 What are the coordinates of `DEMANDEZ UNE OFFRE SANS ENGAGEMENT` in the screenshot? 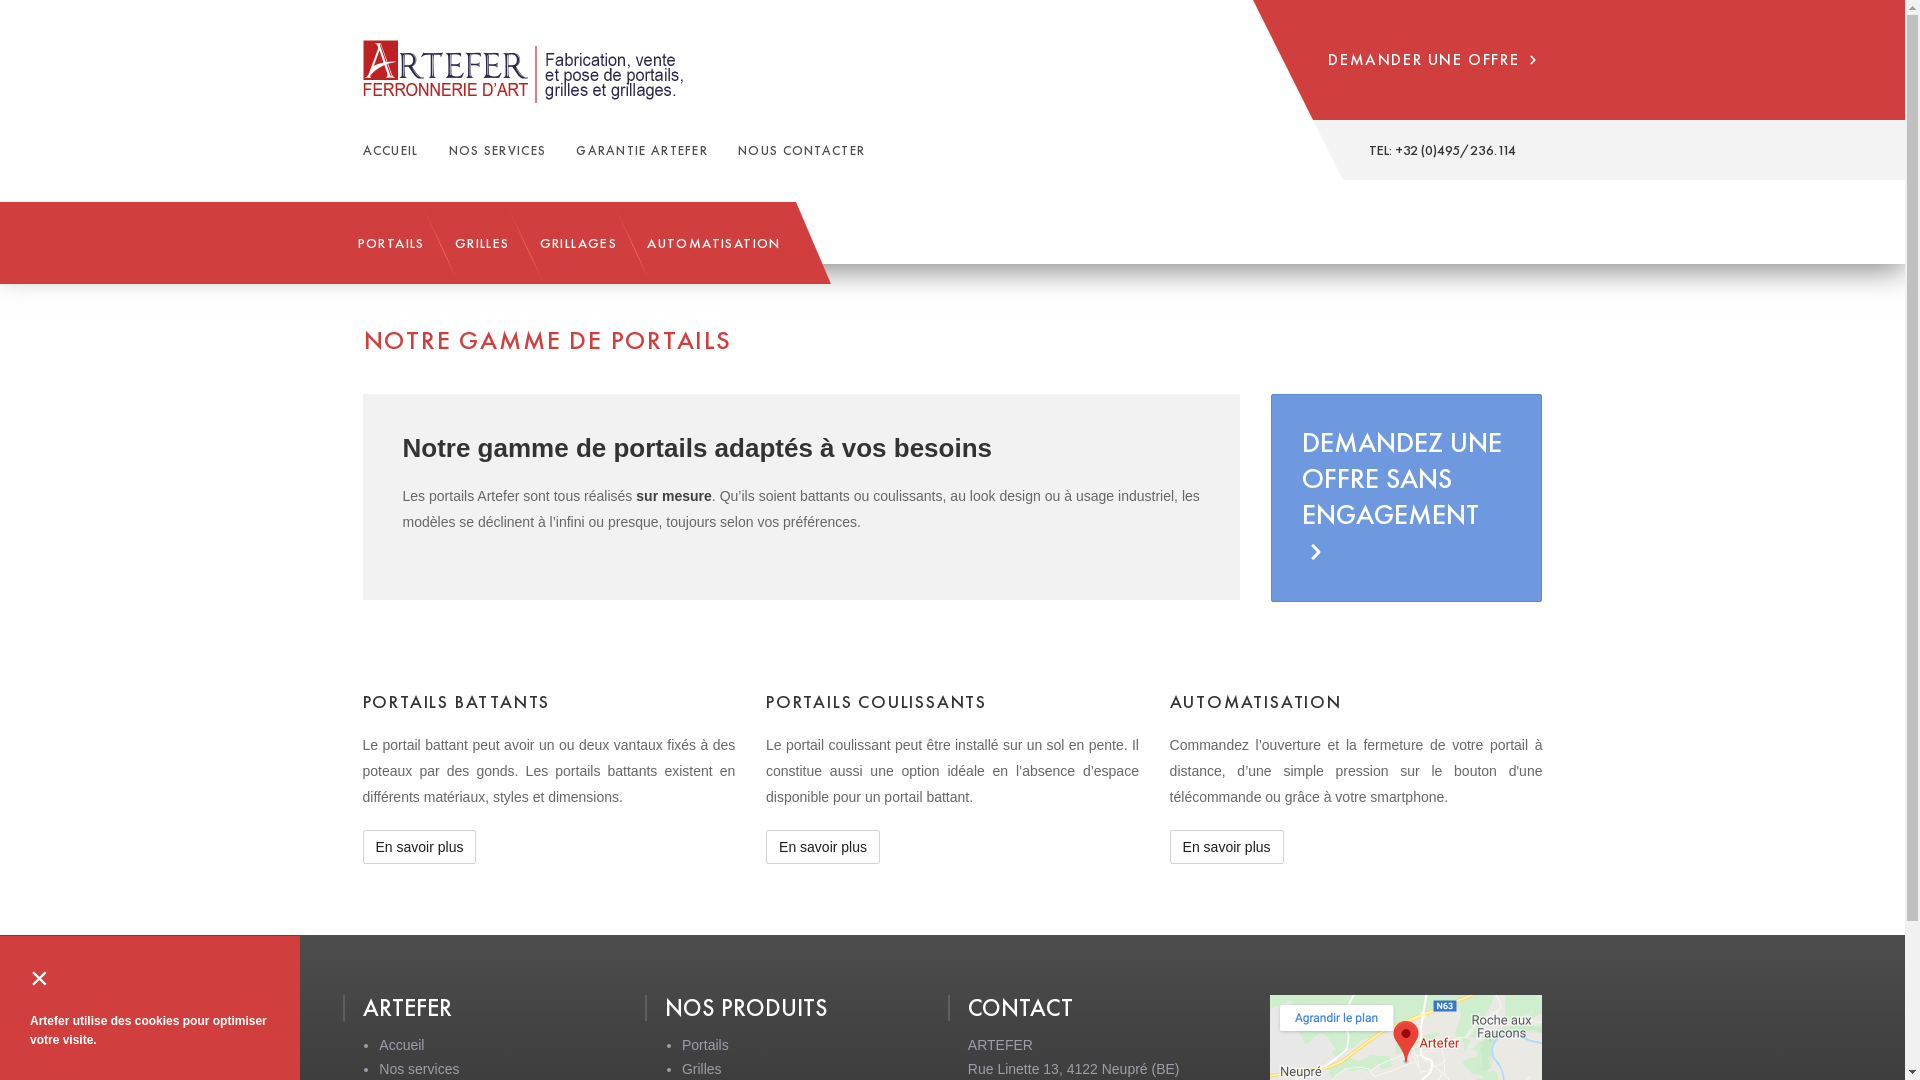 It's located at (1406, 498).